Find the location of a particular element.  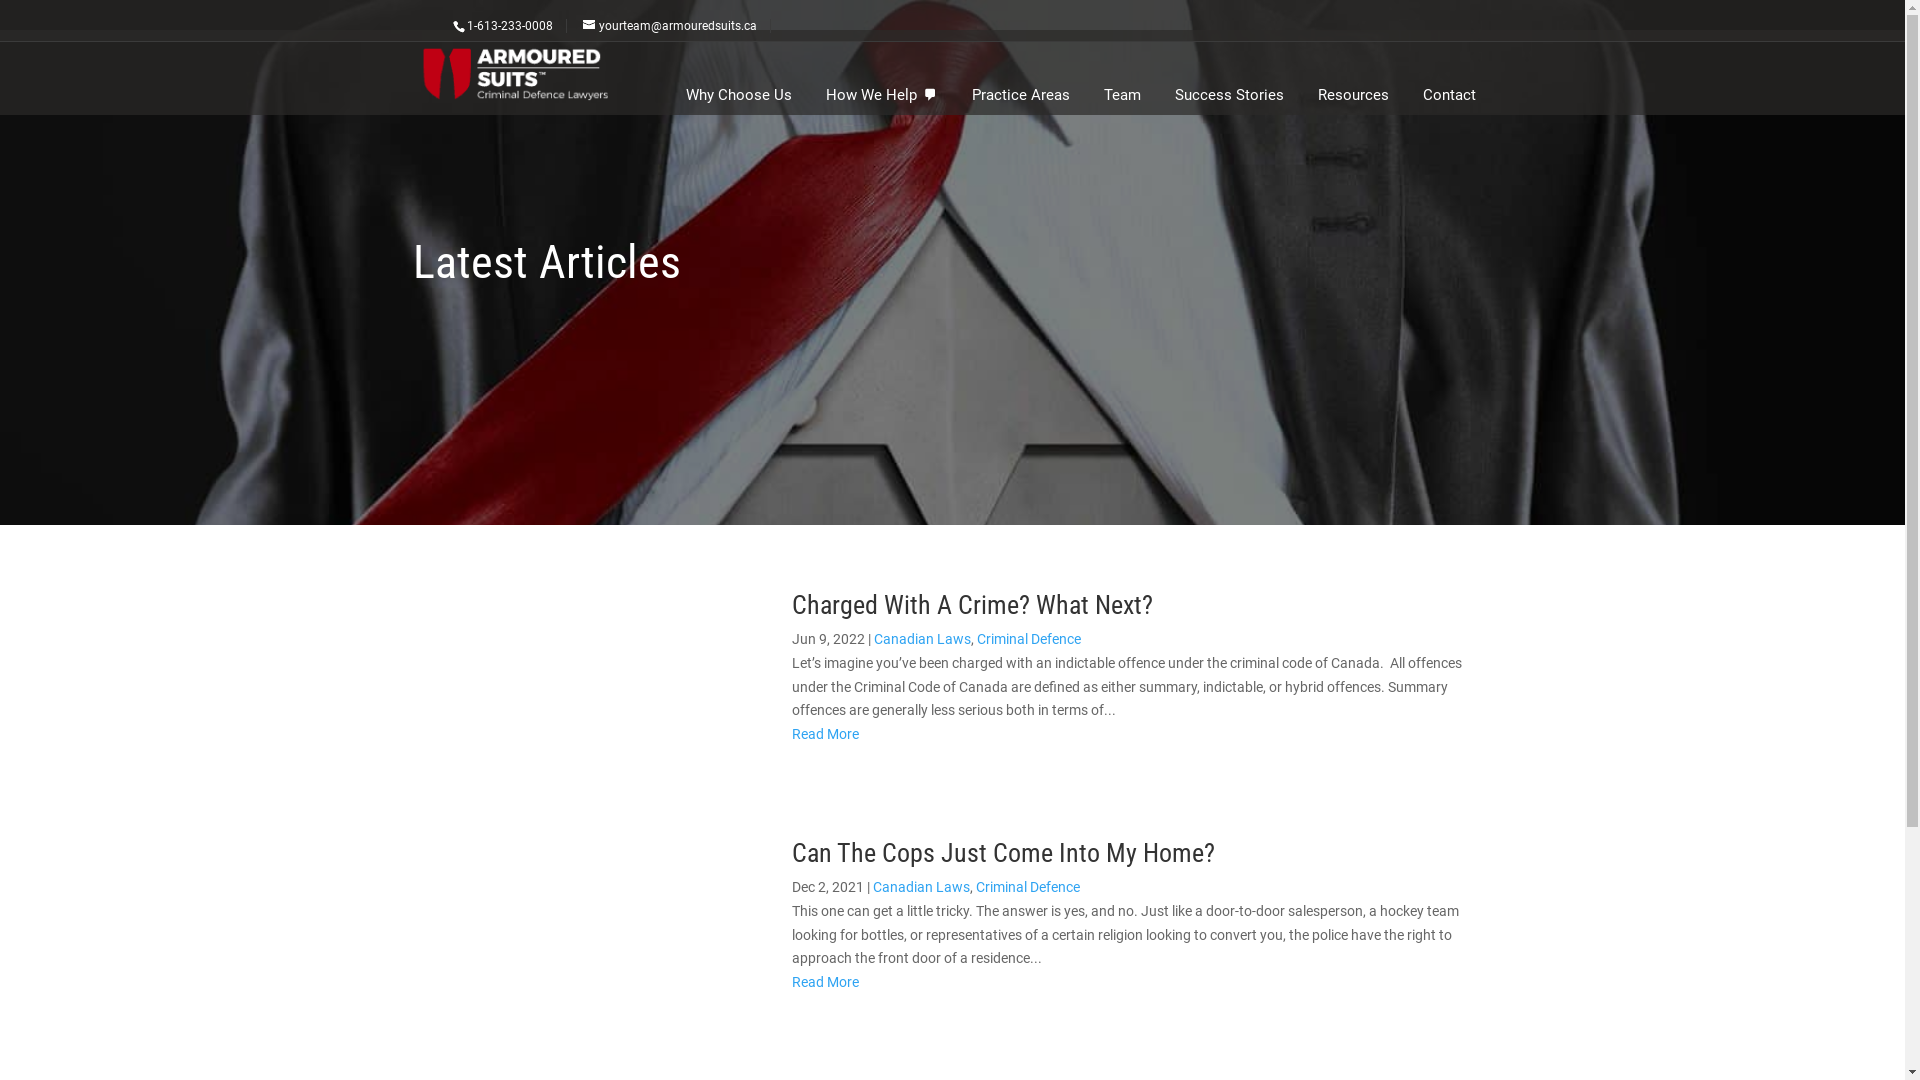

Why Choose Us is located at coordinates (738, 95).